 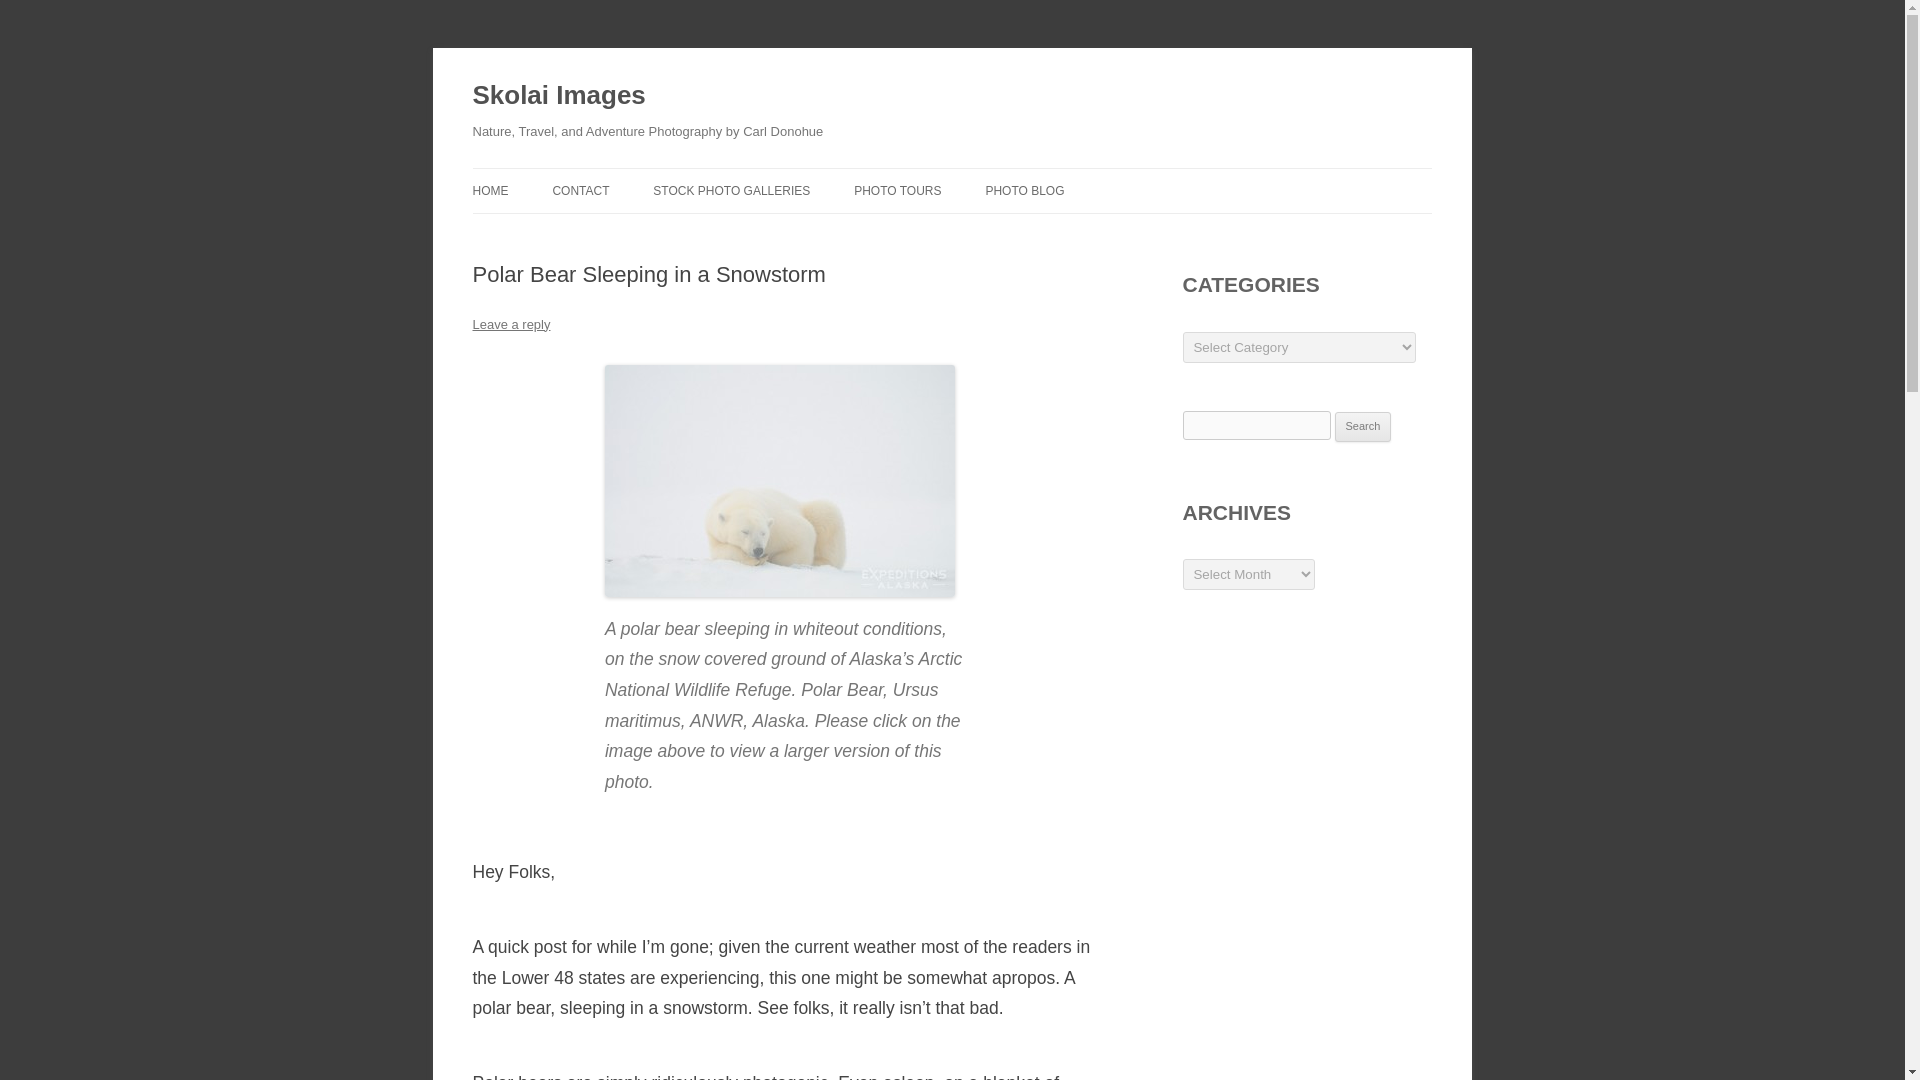 What do you see at coordinates (652, 232) in the screenshot?
I see `BIO` at bounding box center [652, 232].